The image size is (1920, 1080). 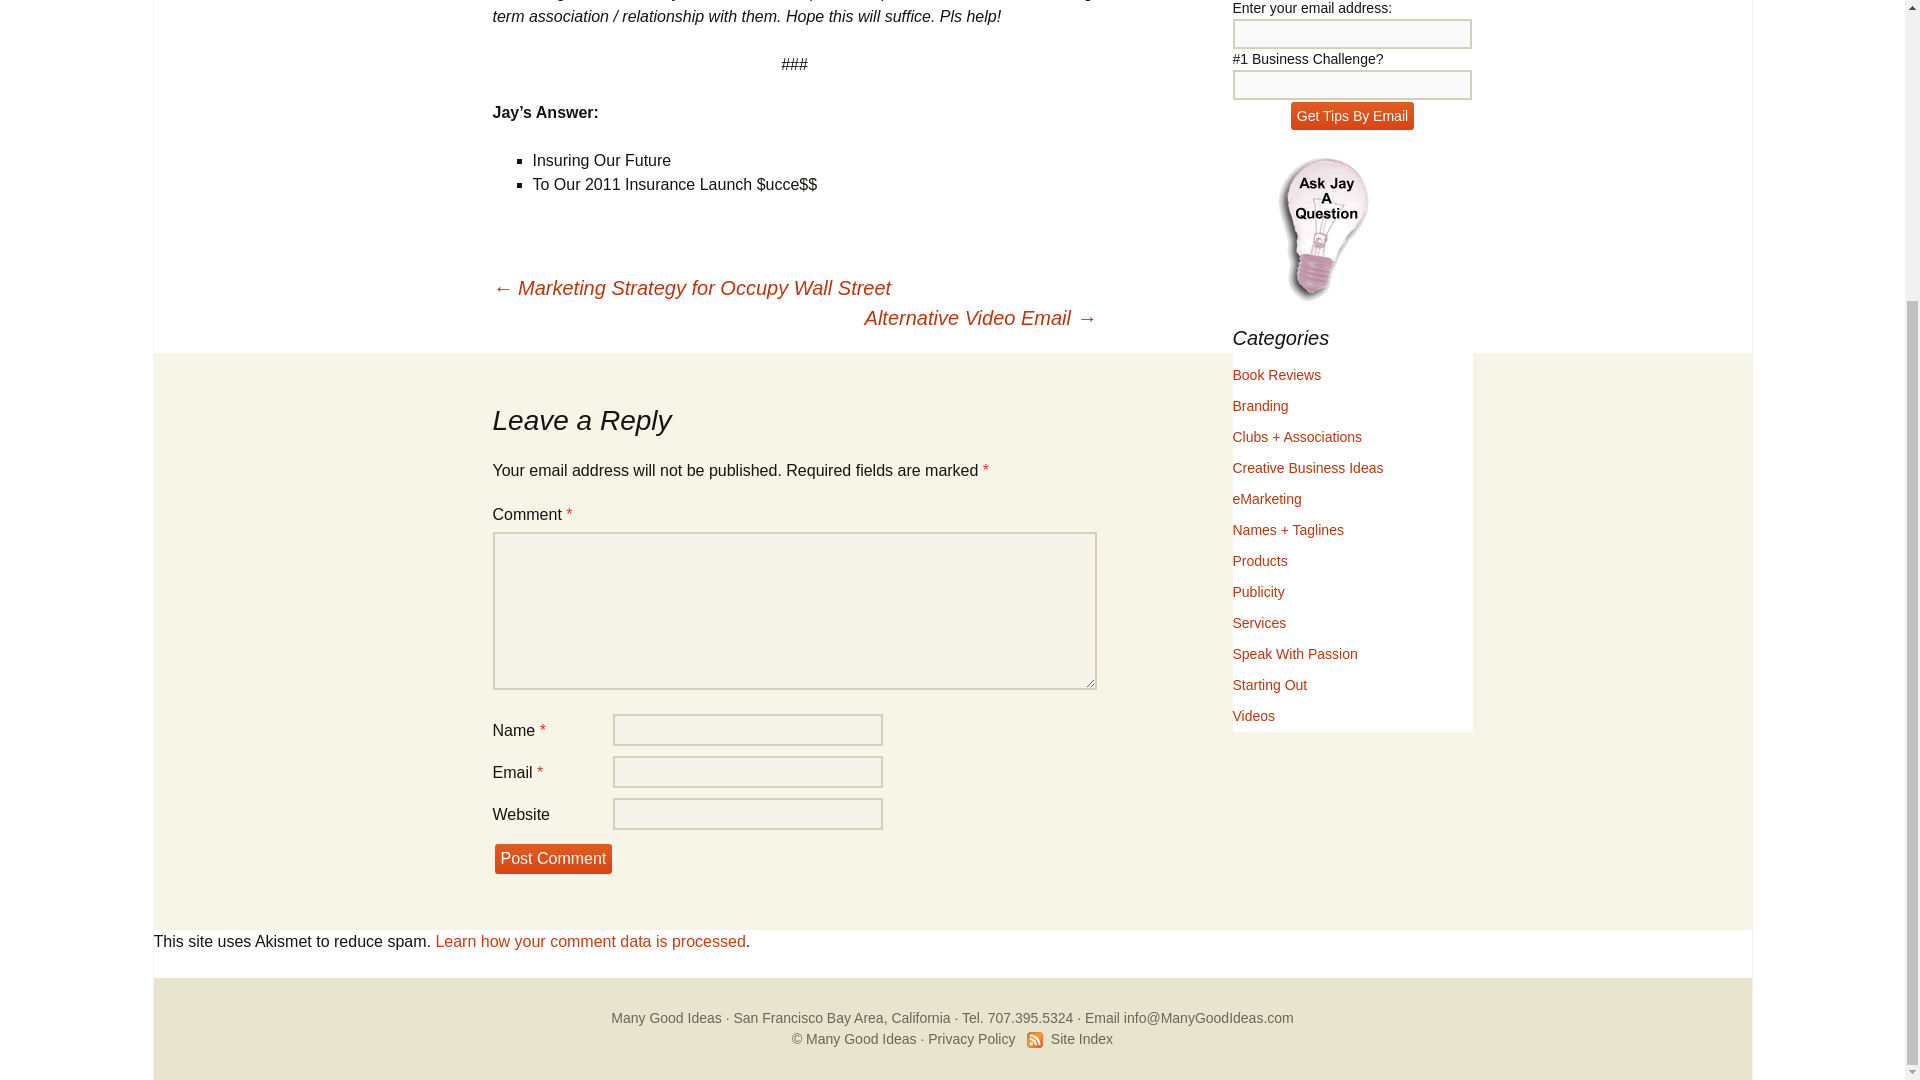 I want to click on Services, so click(x=1259, y=622).